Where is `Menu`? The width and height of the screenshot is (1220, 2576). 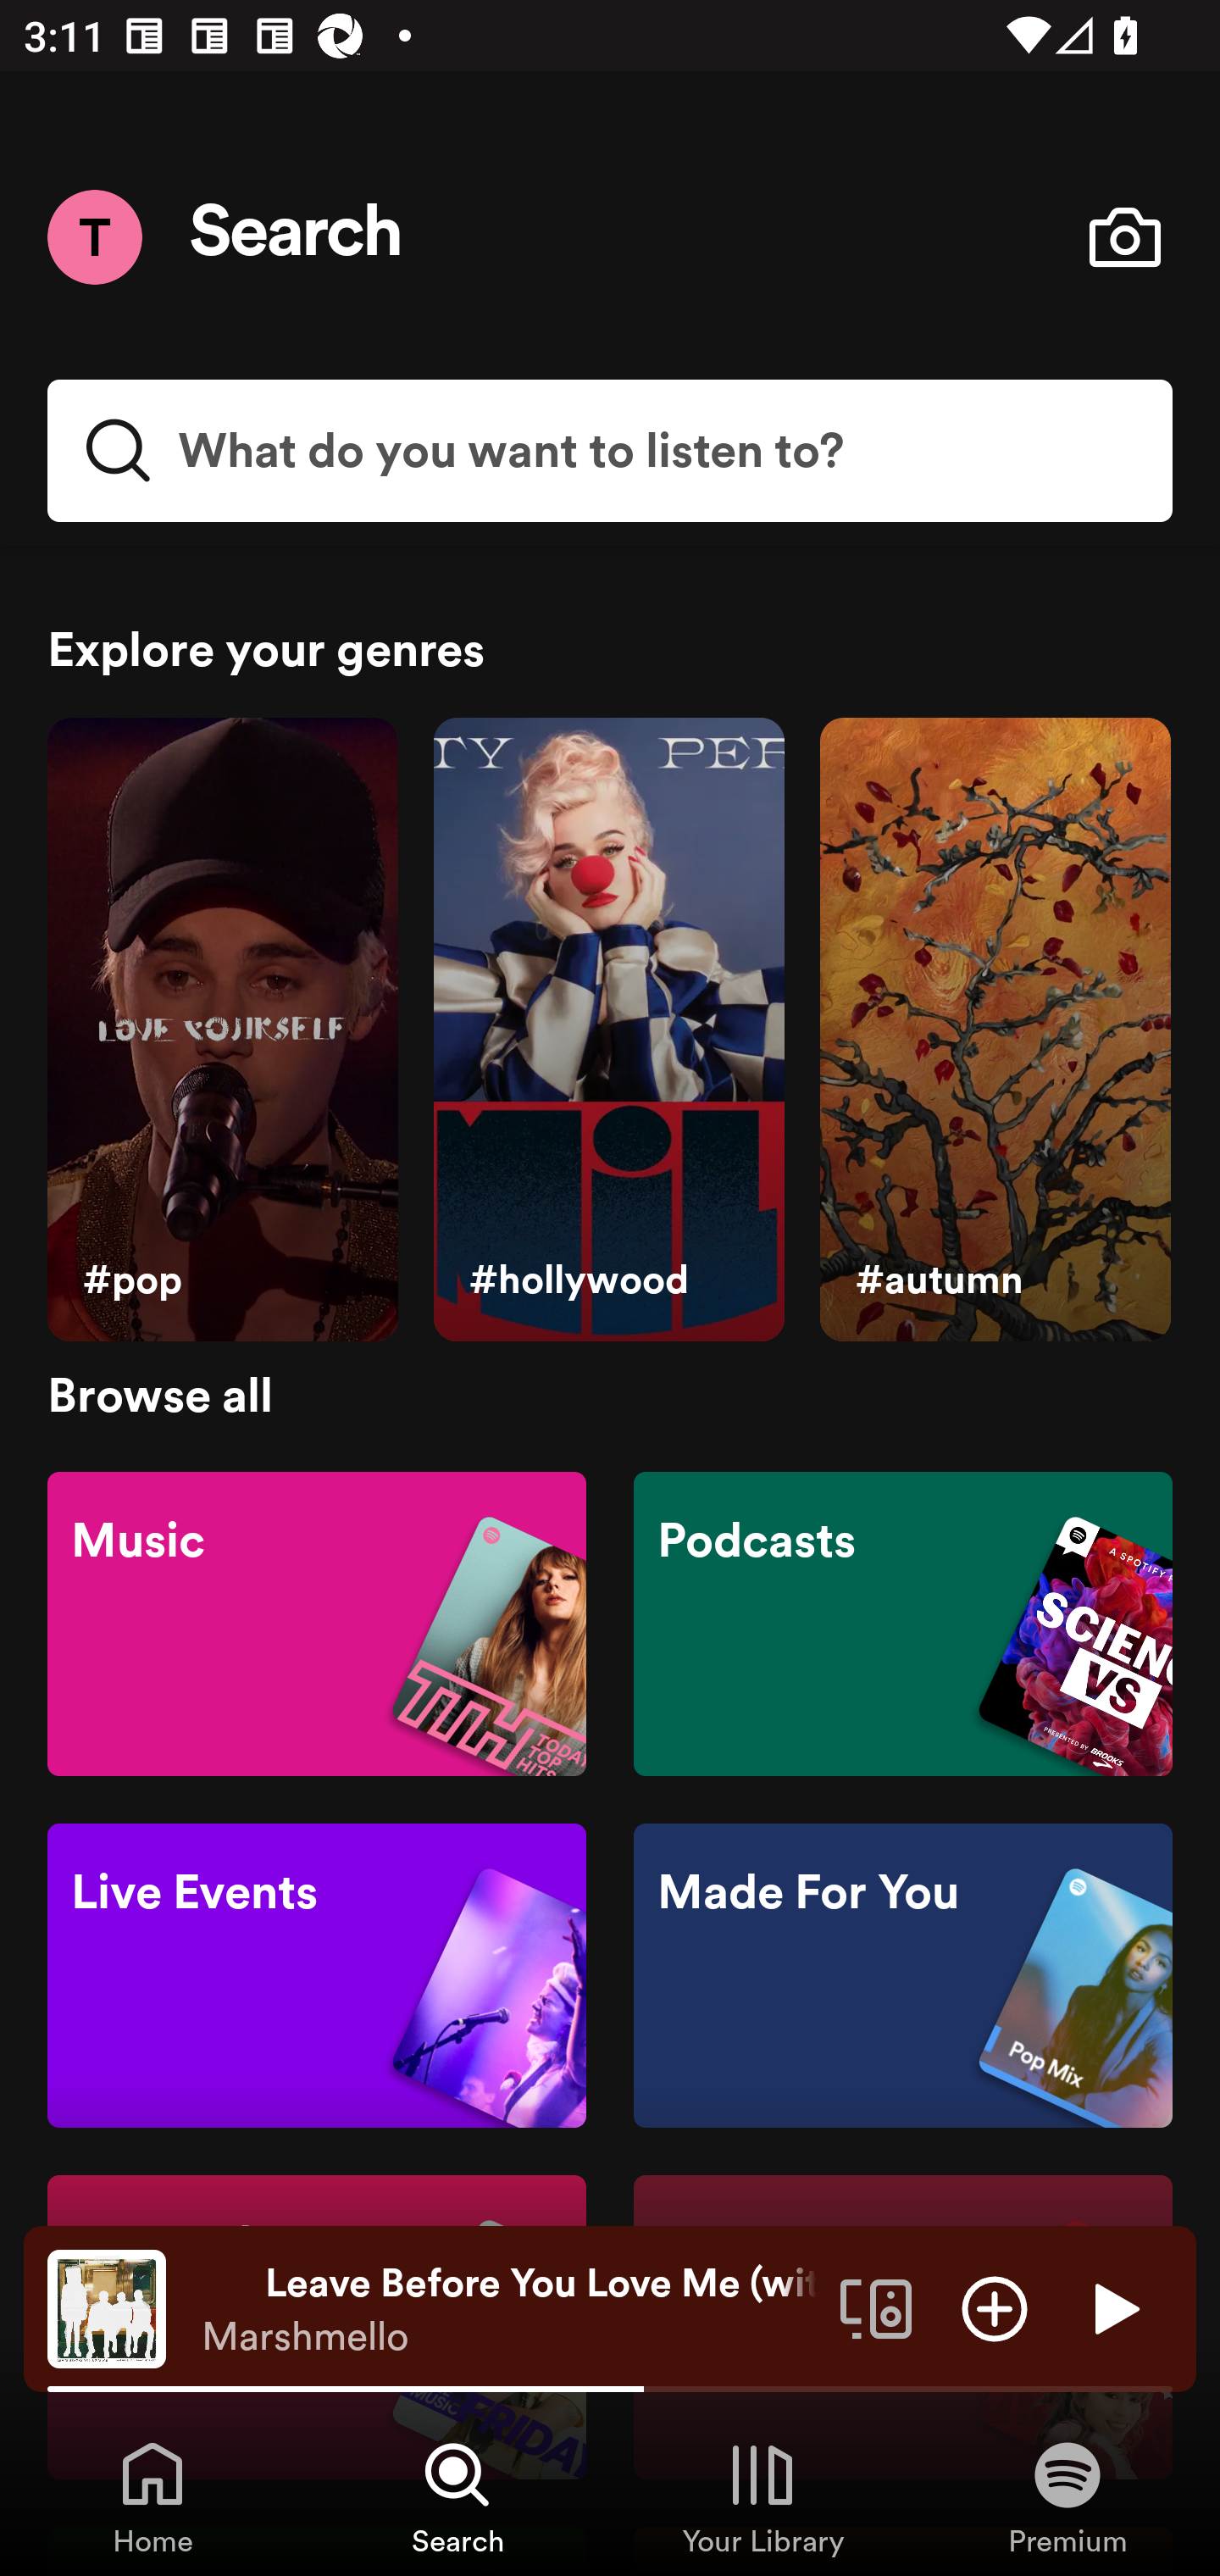 Menu is located at coordinates (94, 236).